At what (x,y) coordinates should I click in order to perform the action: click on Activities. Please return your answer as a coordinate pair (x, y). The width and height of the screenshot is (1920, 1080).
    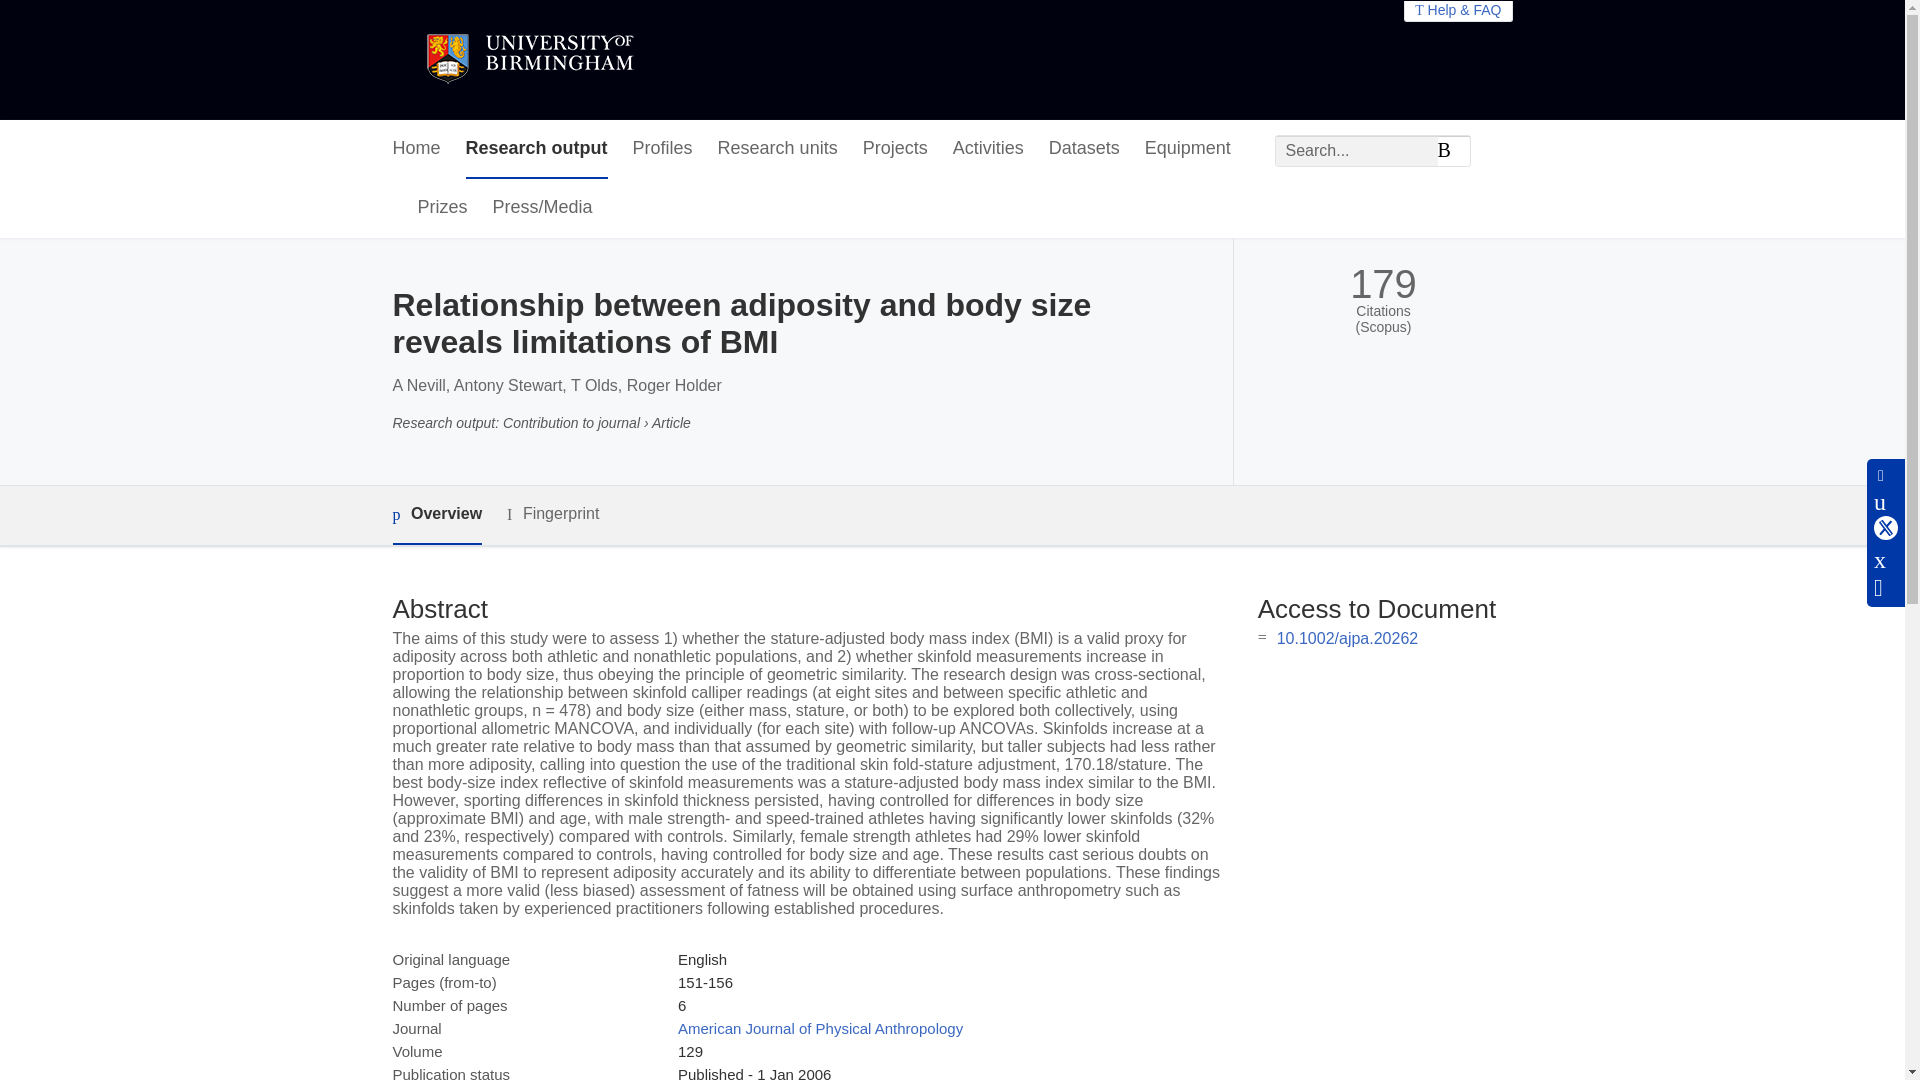
    Looking at the image, I should click on (988, 149).